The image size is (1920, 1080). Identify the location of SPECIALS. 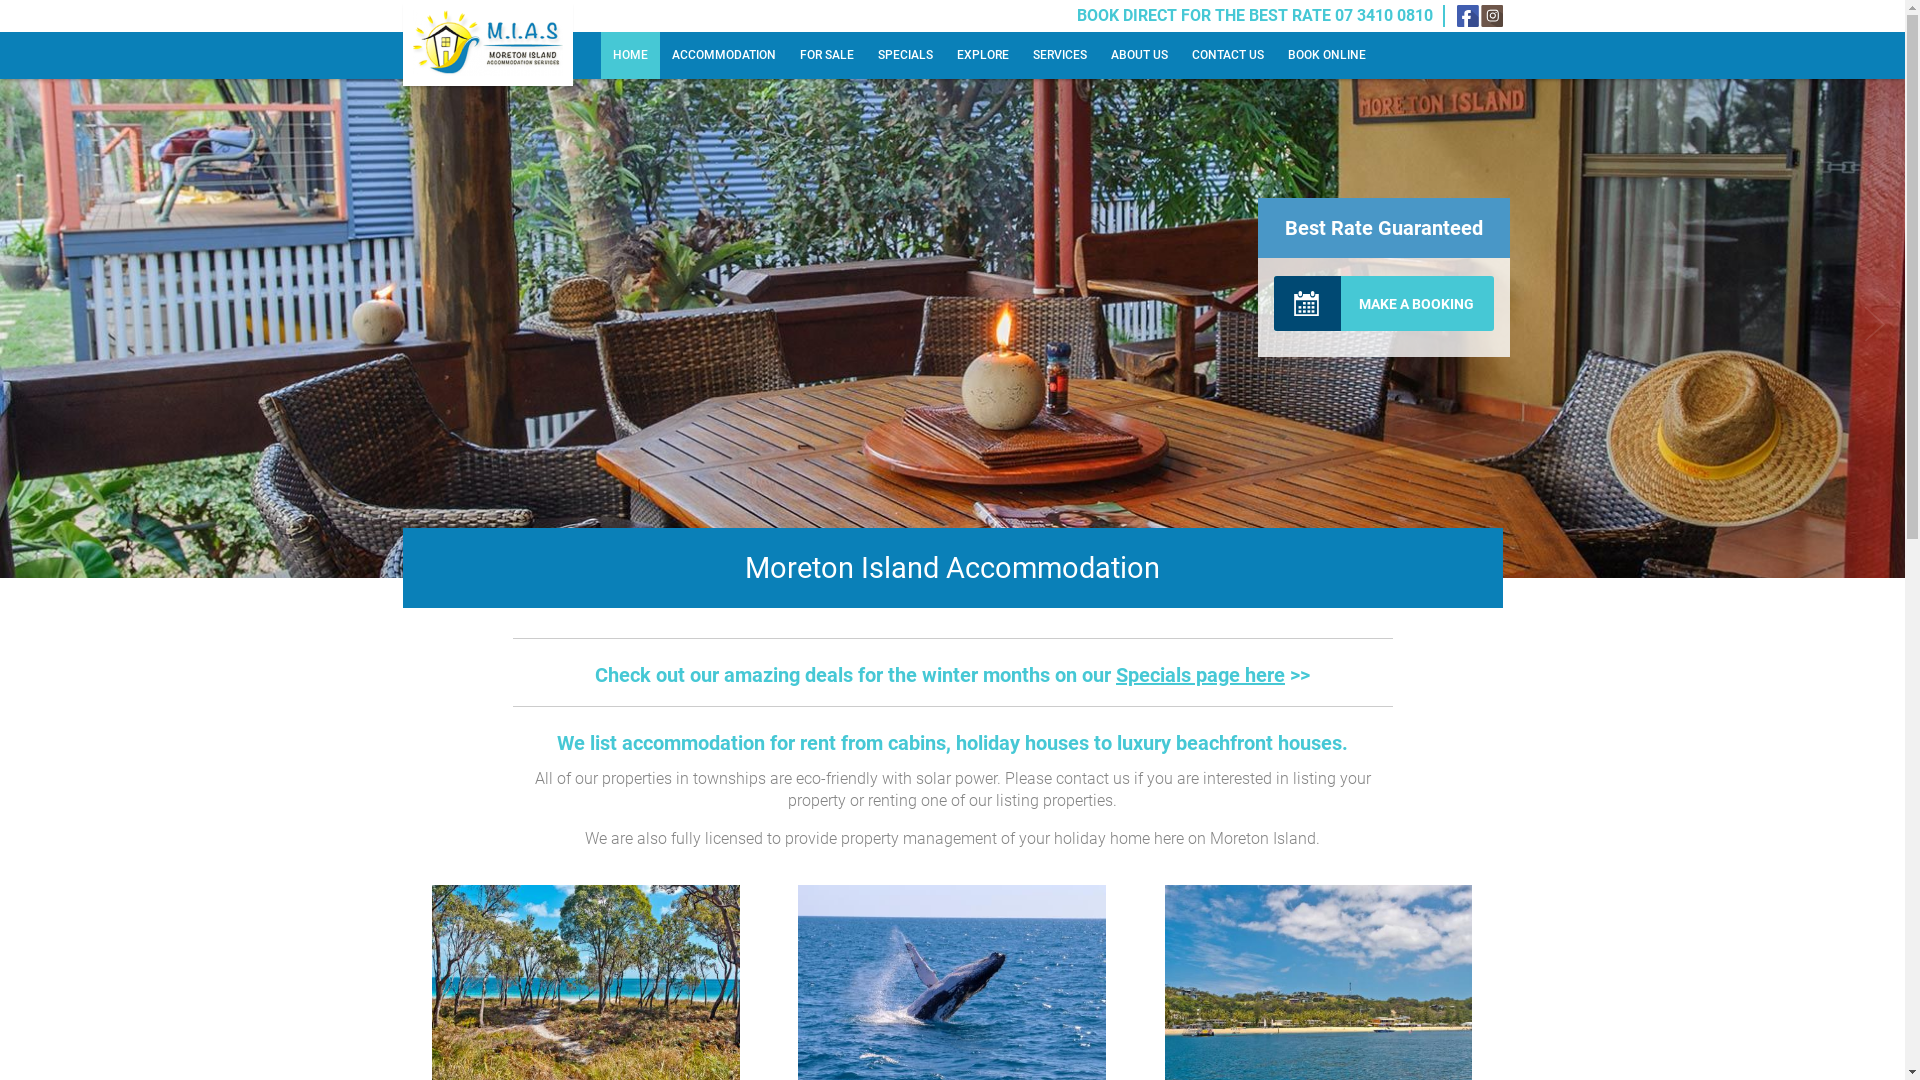
(906, 56).